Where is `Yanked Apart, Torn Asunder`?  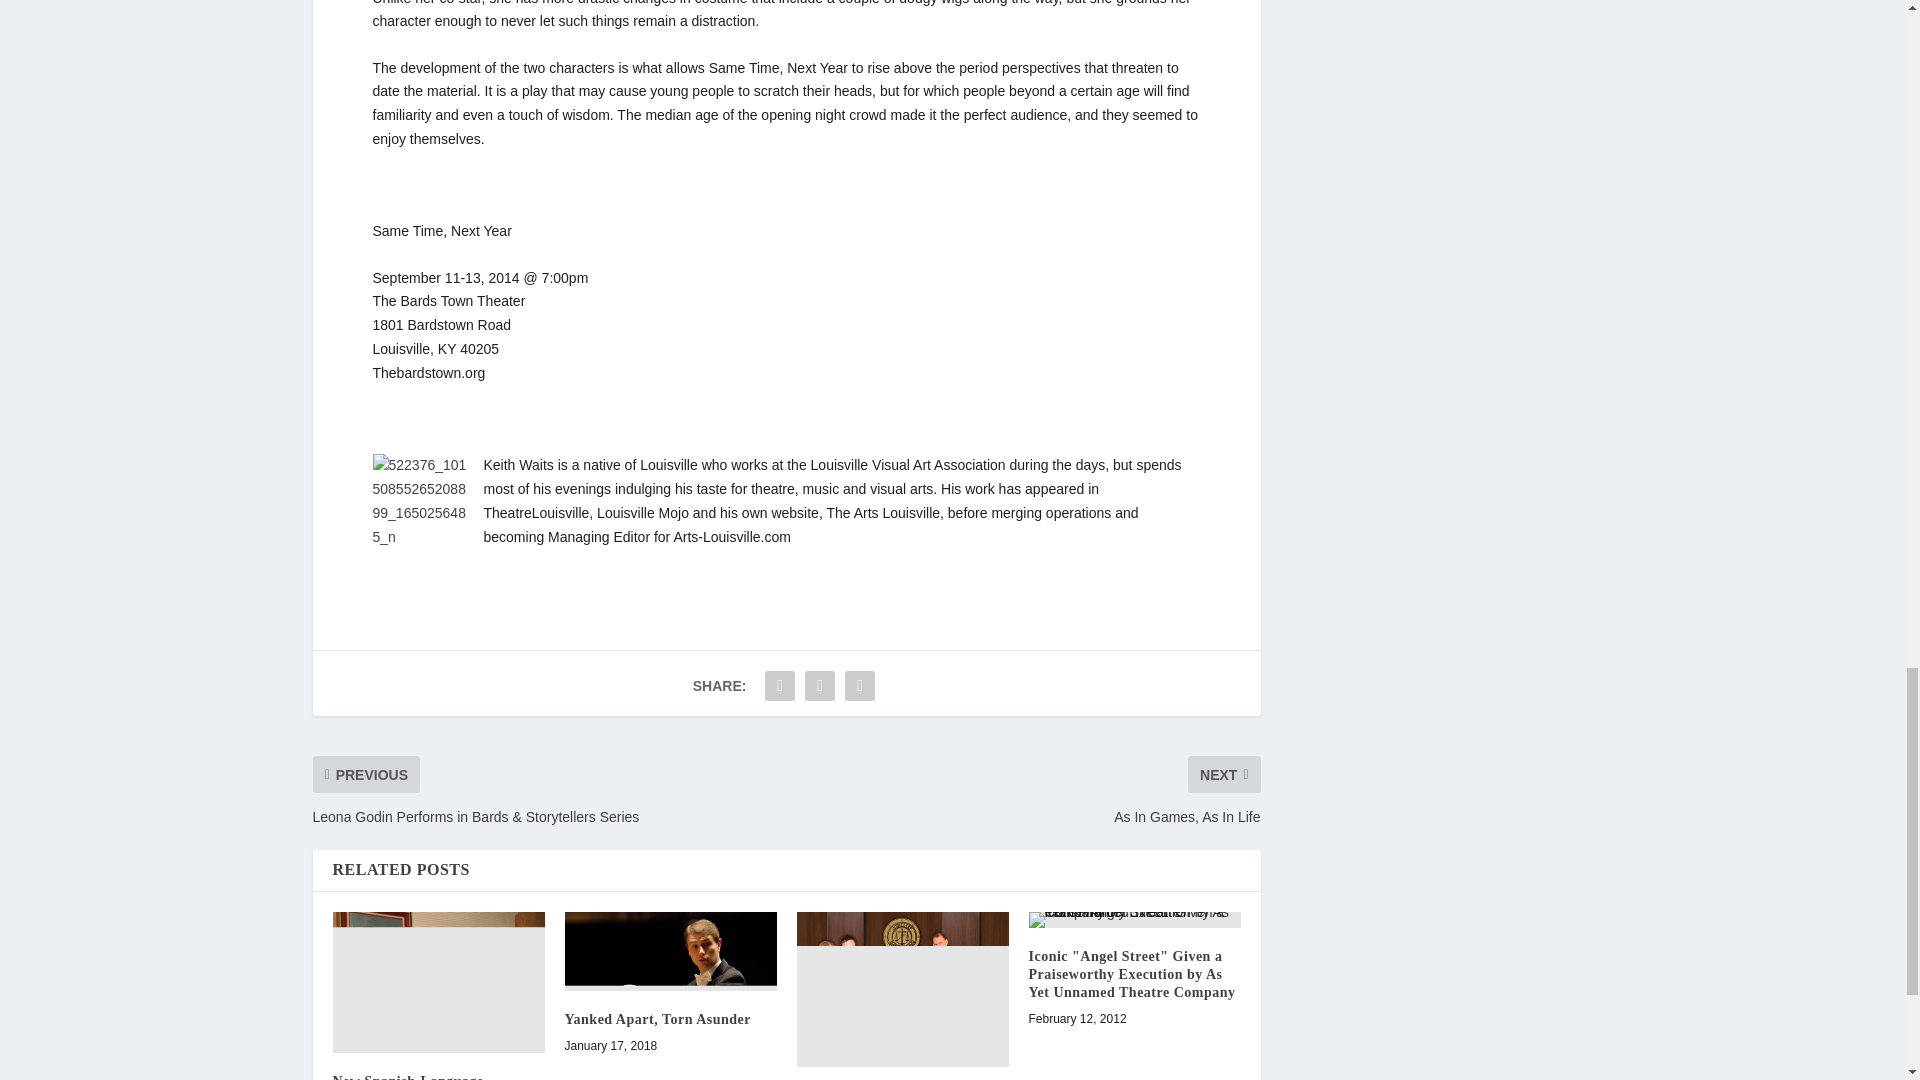
Yanked Apart, Torn Asunder is located at coordinates (670, 951).